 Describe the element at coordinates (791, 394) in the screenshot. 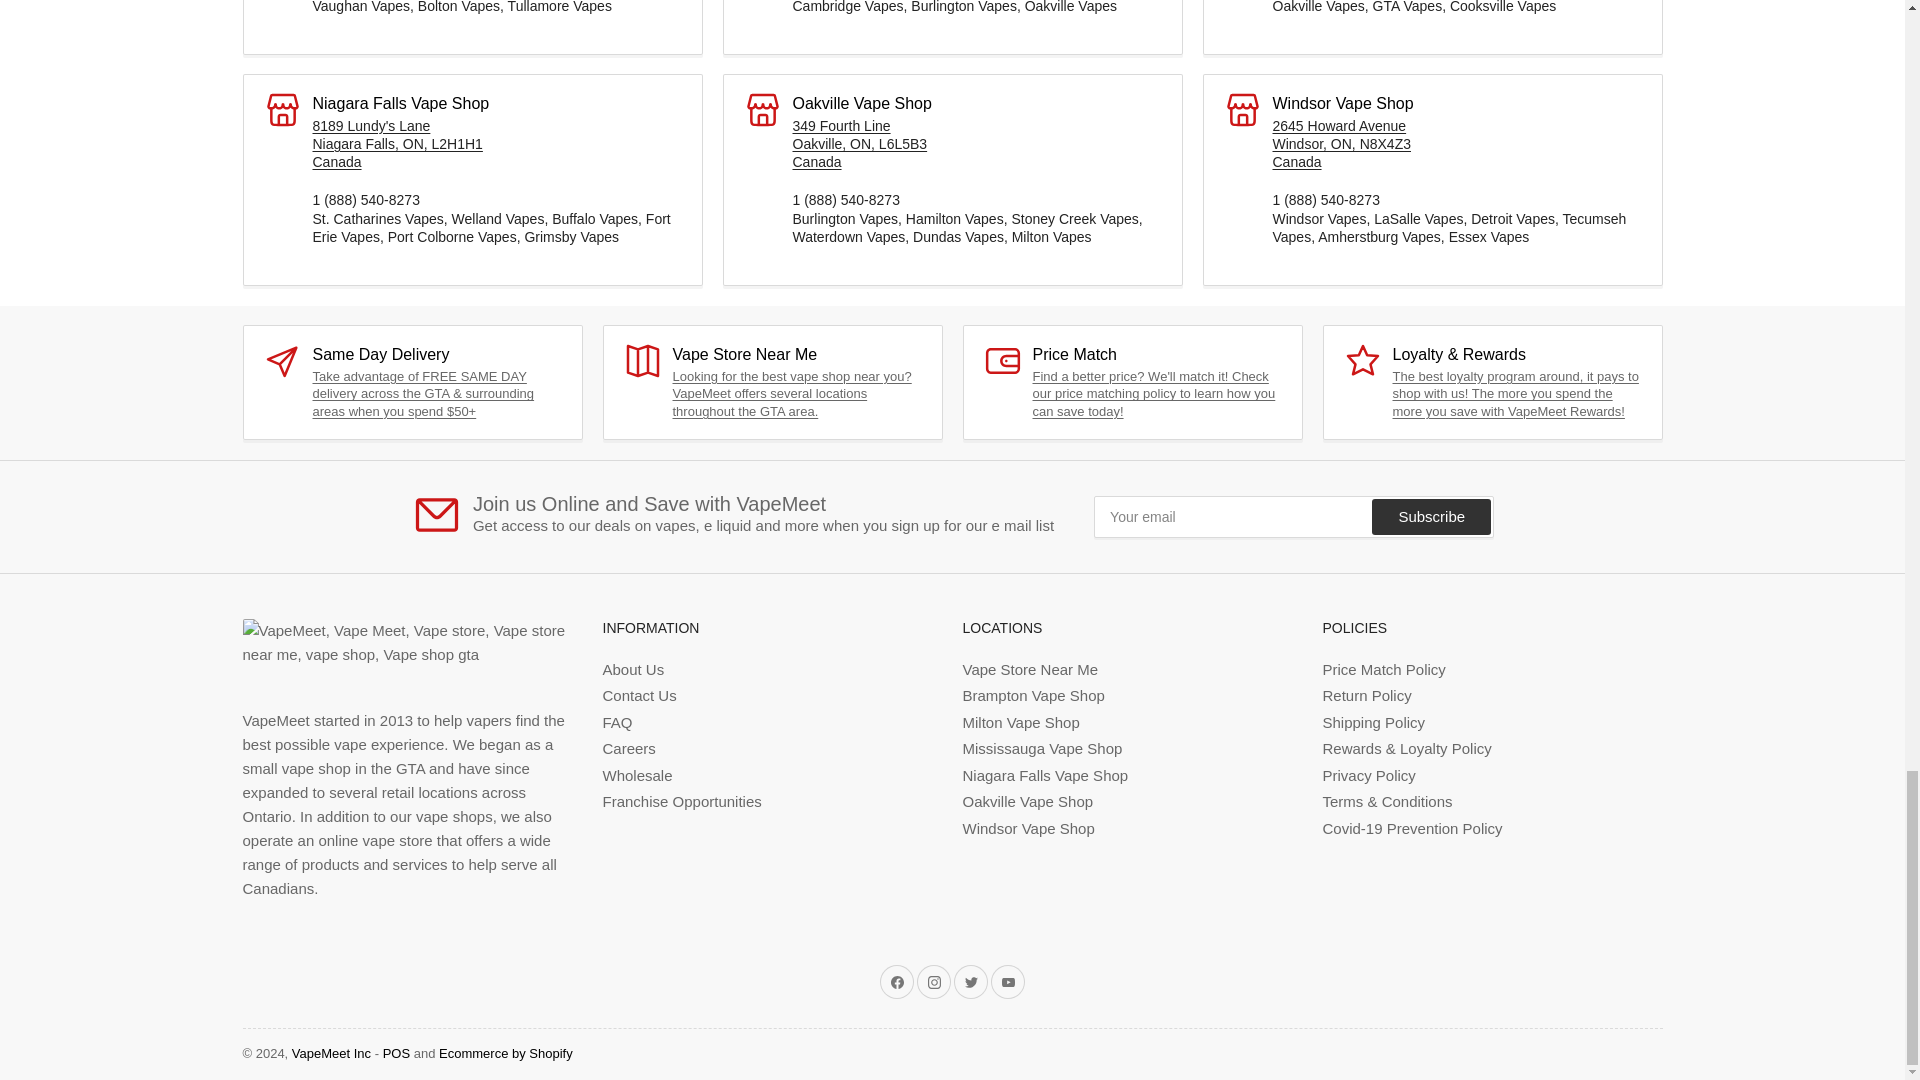

I see `Vape Store Near Me` at that location.